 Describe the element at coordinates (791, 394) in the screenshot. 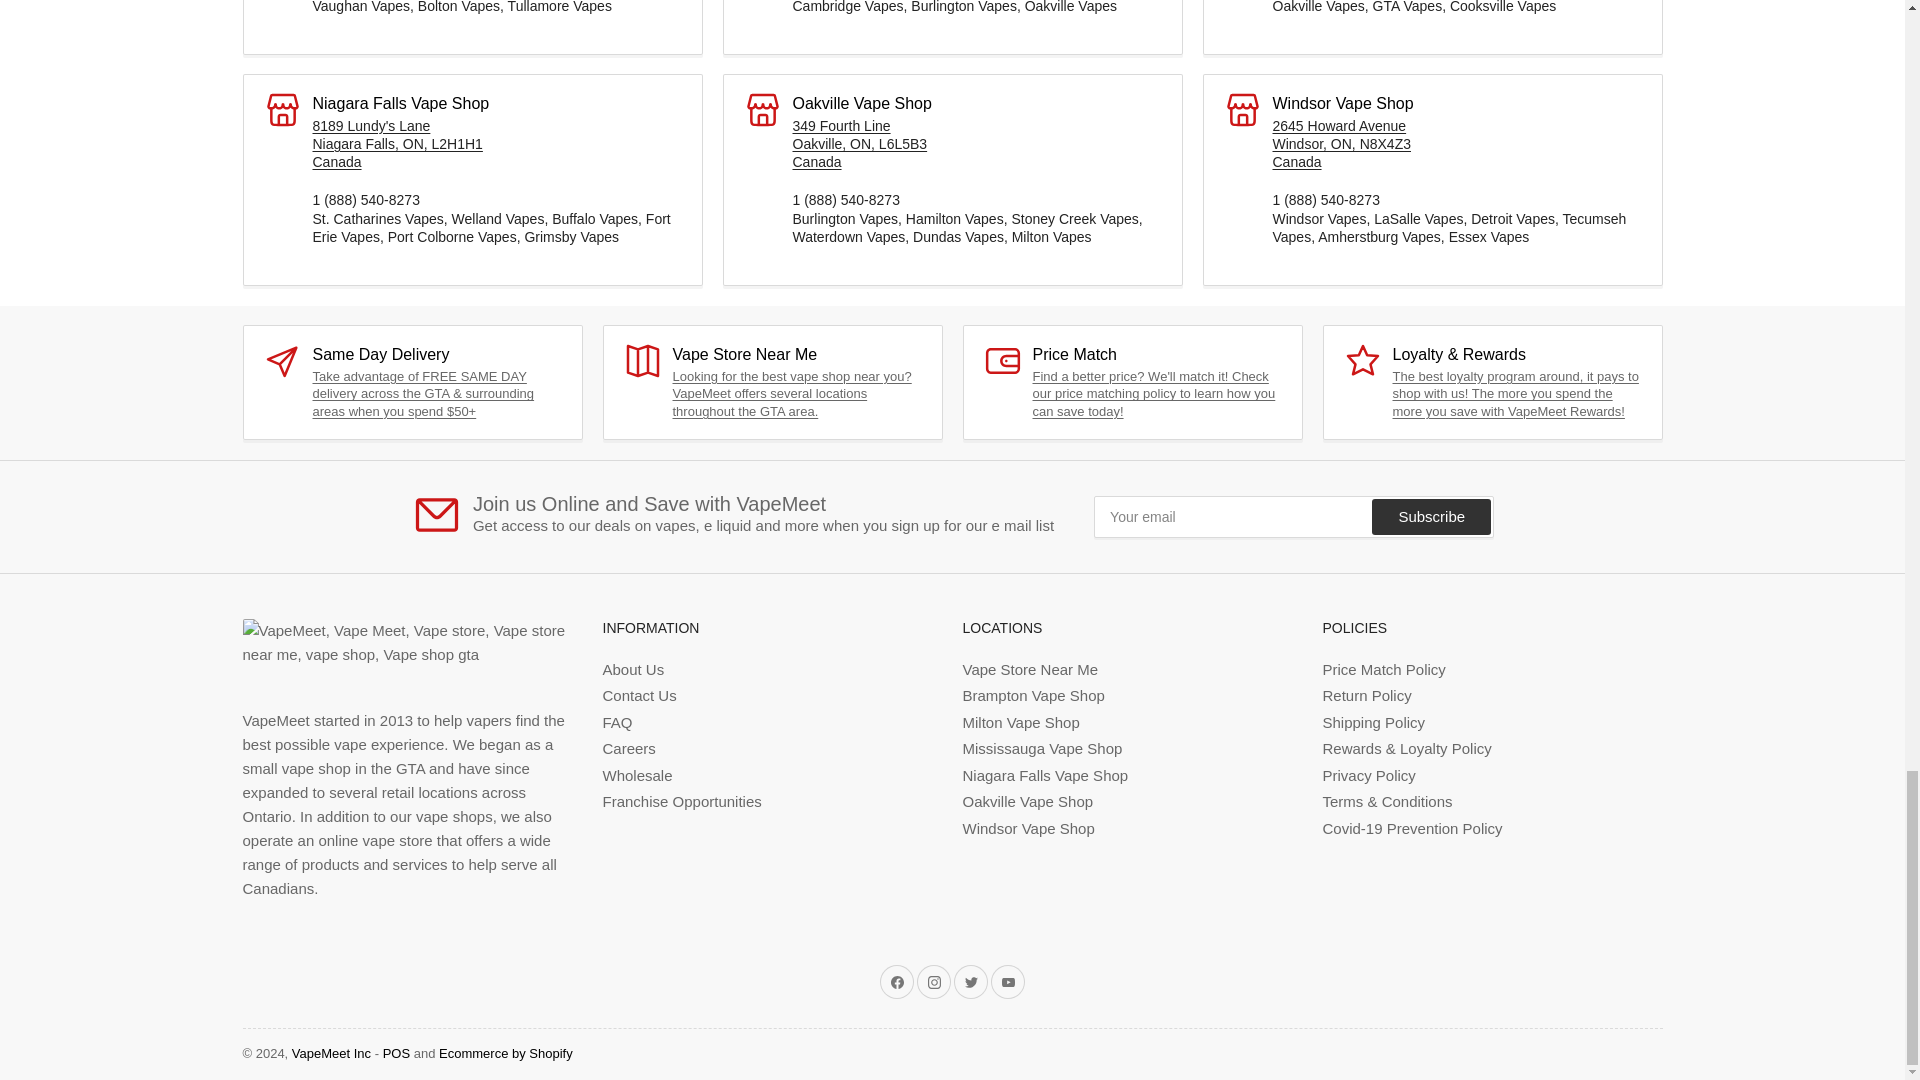

I see `Vape Store Near Me` at that location.